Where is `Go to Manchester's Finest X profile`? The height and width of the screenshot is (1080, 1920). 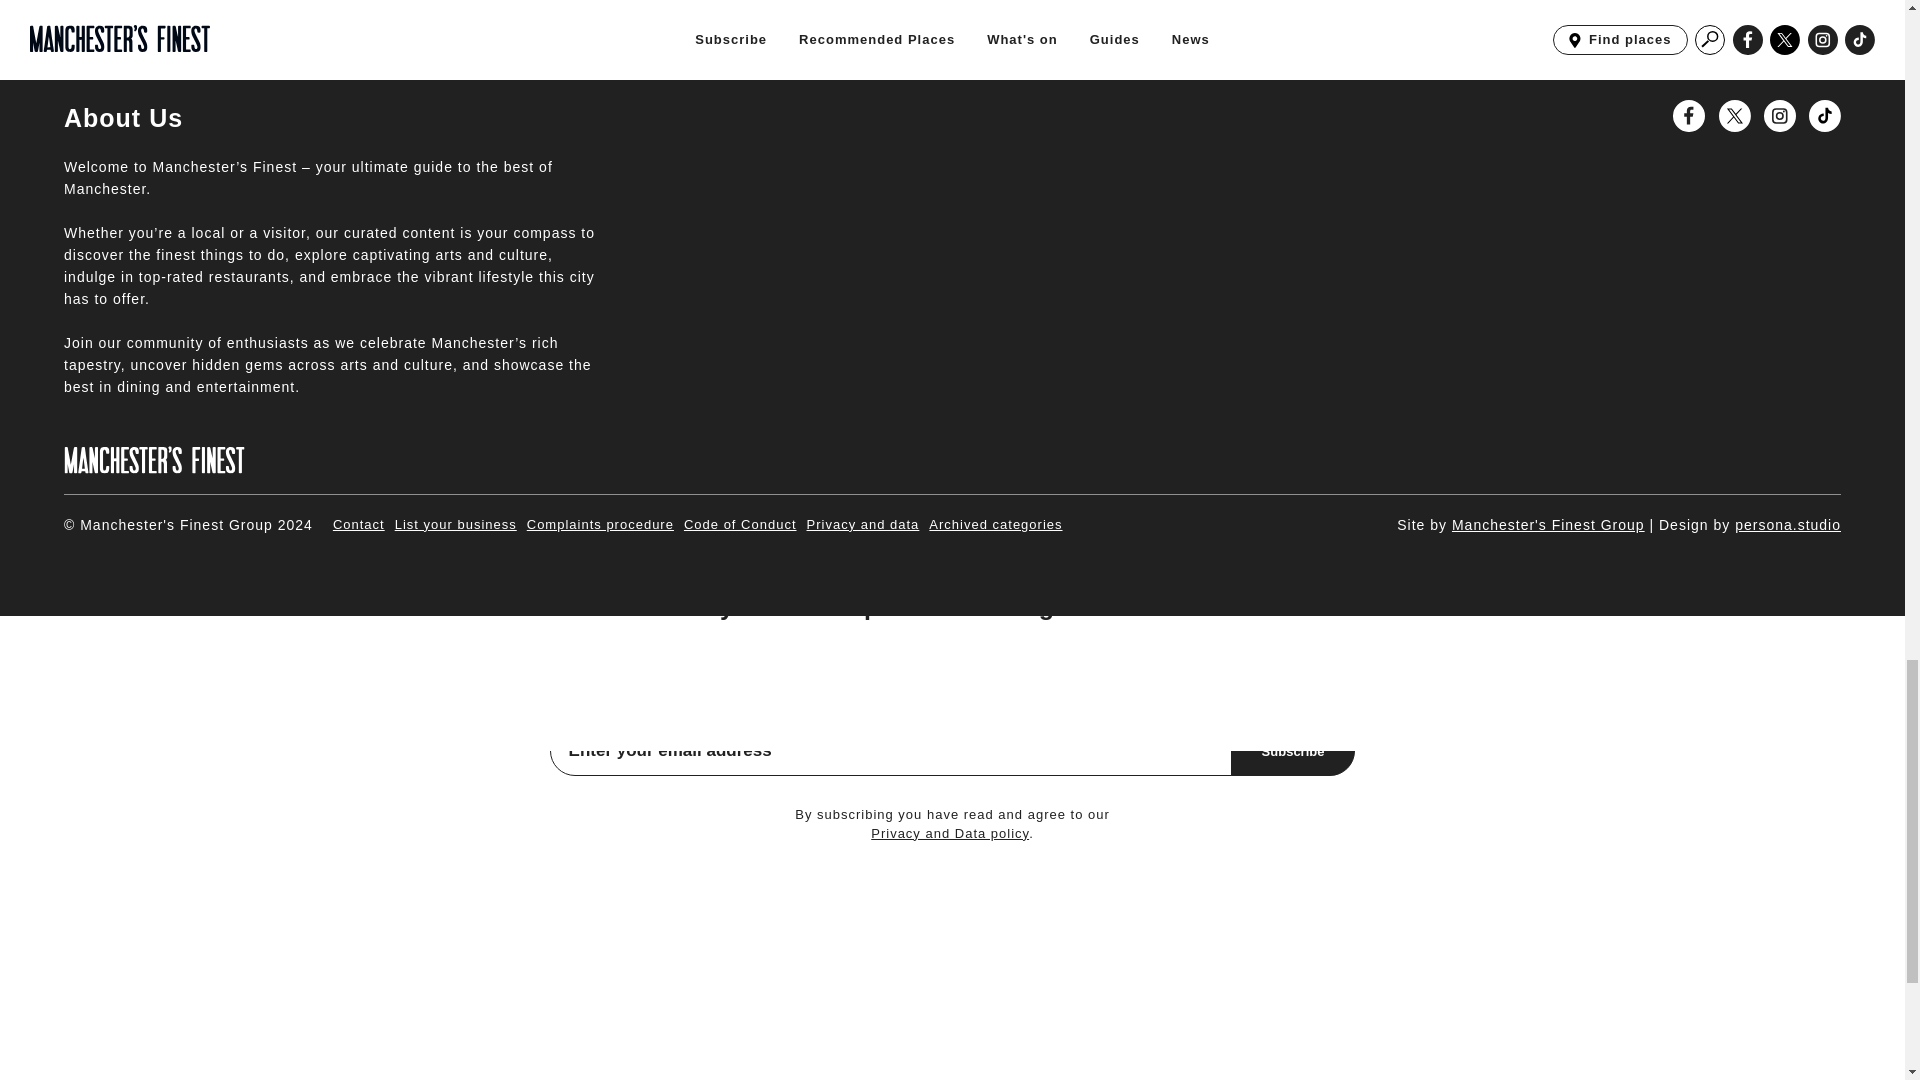
Go to Manchester's Finest X profile is located at coordinates (1734, 116).